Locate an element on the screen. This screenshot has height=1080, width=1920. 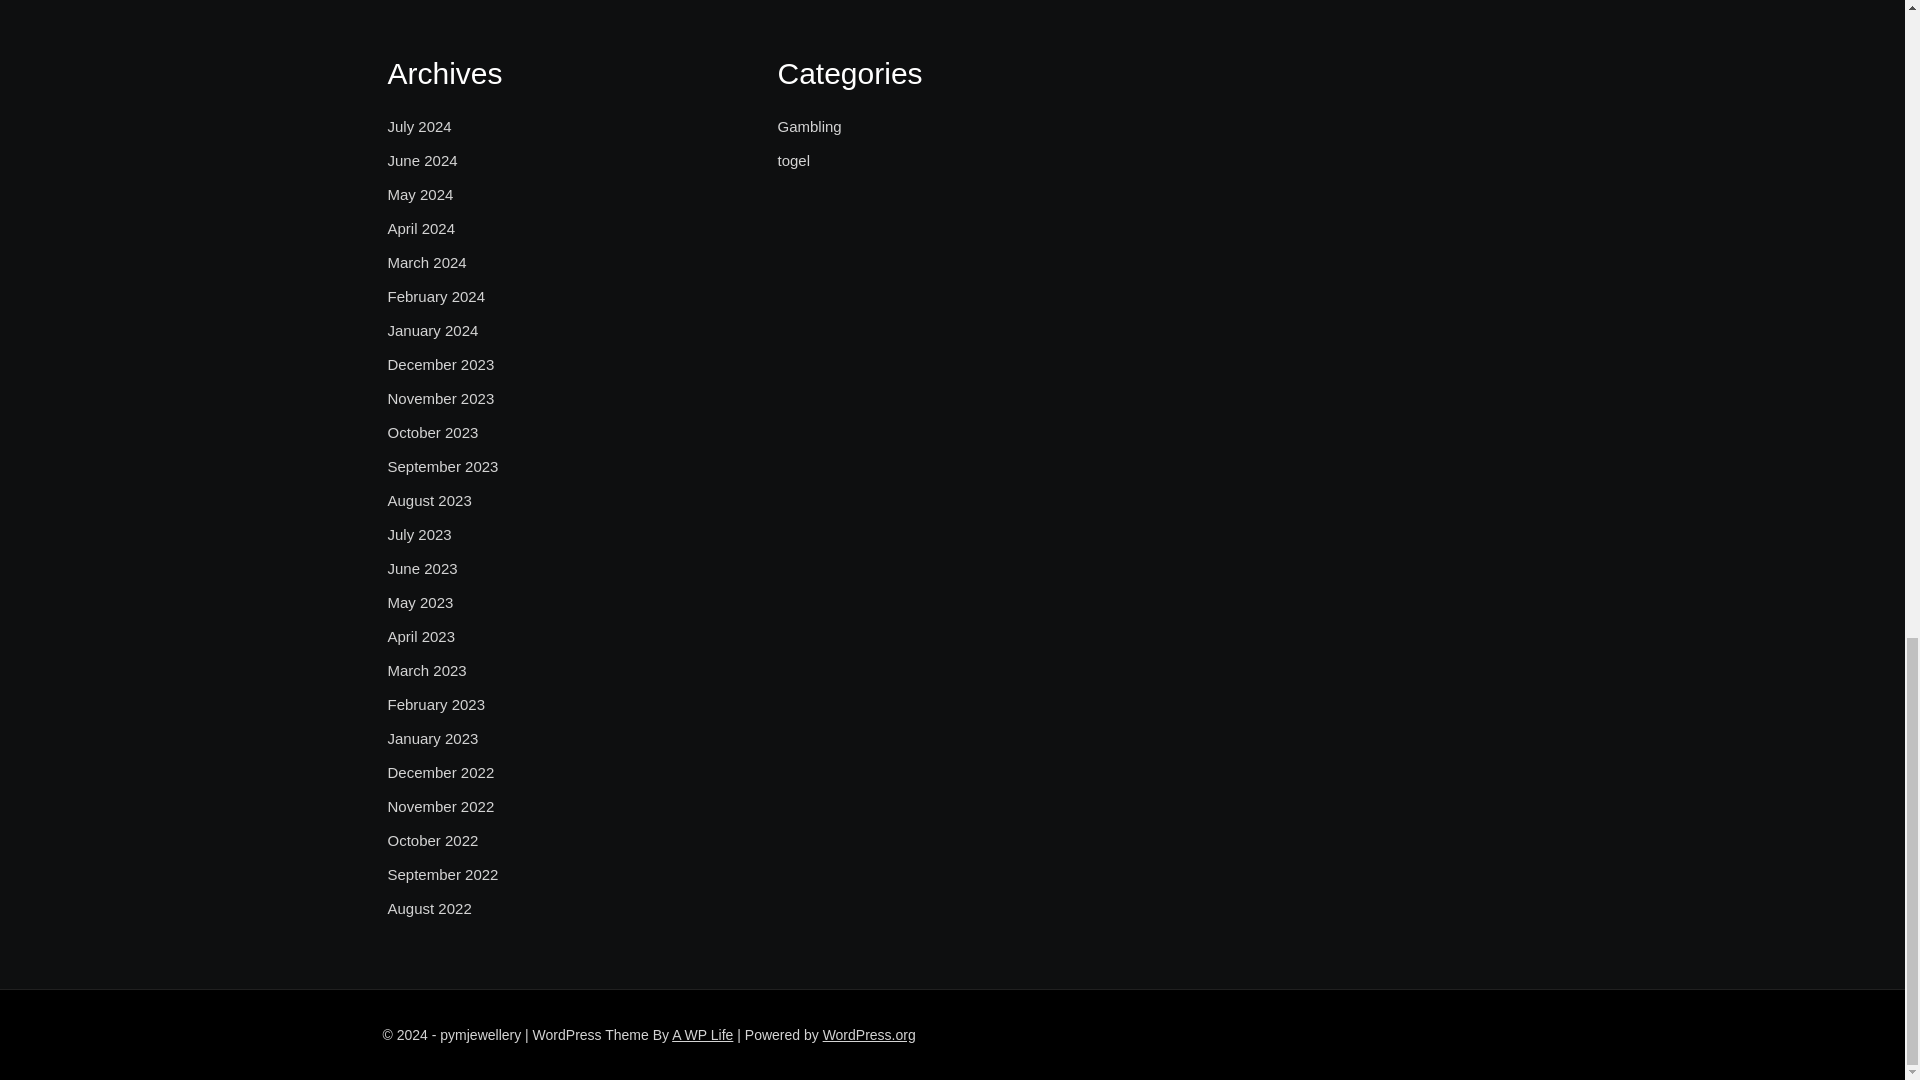
June 2024 is located at coordinates (422, 160).